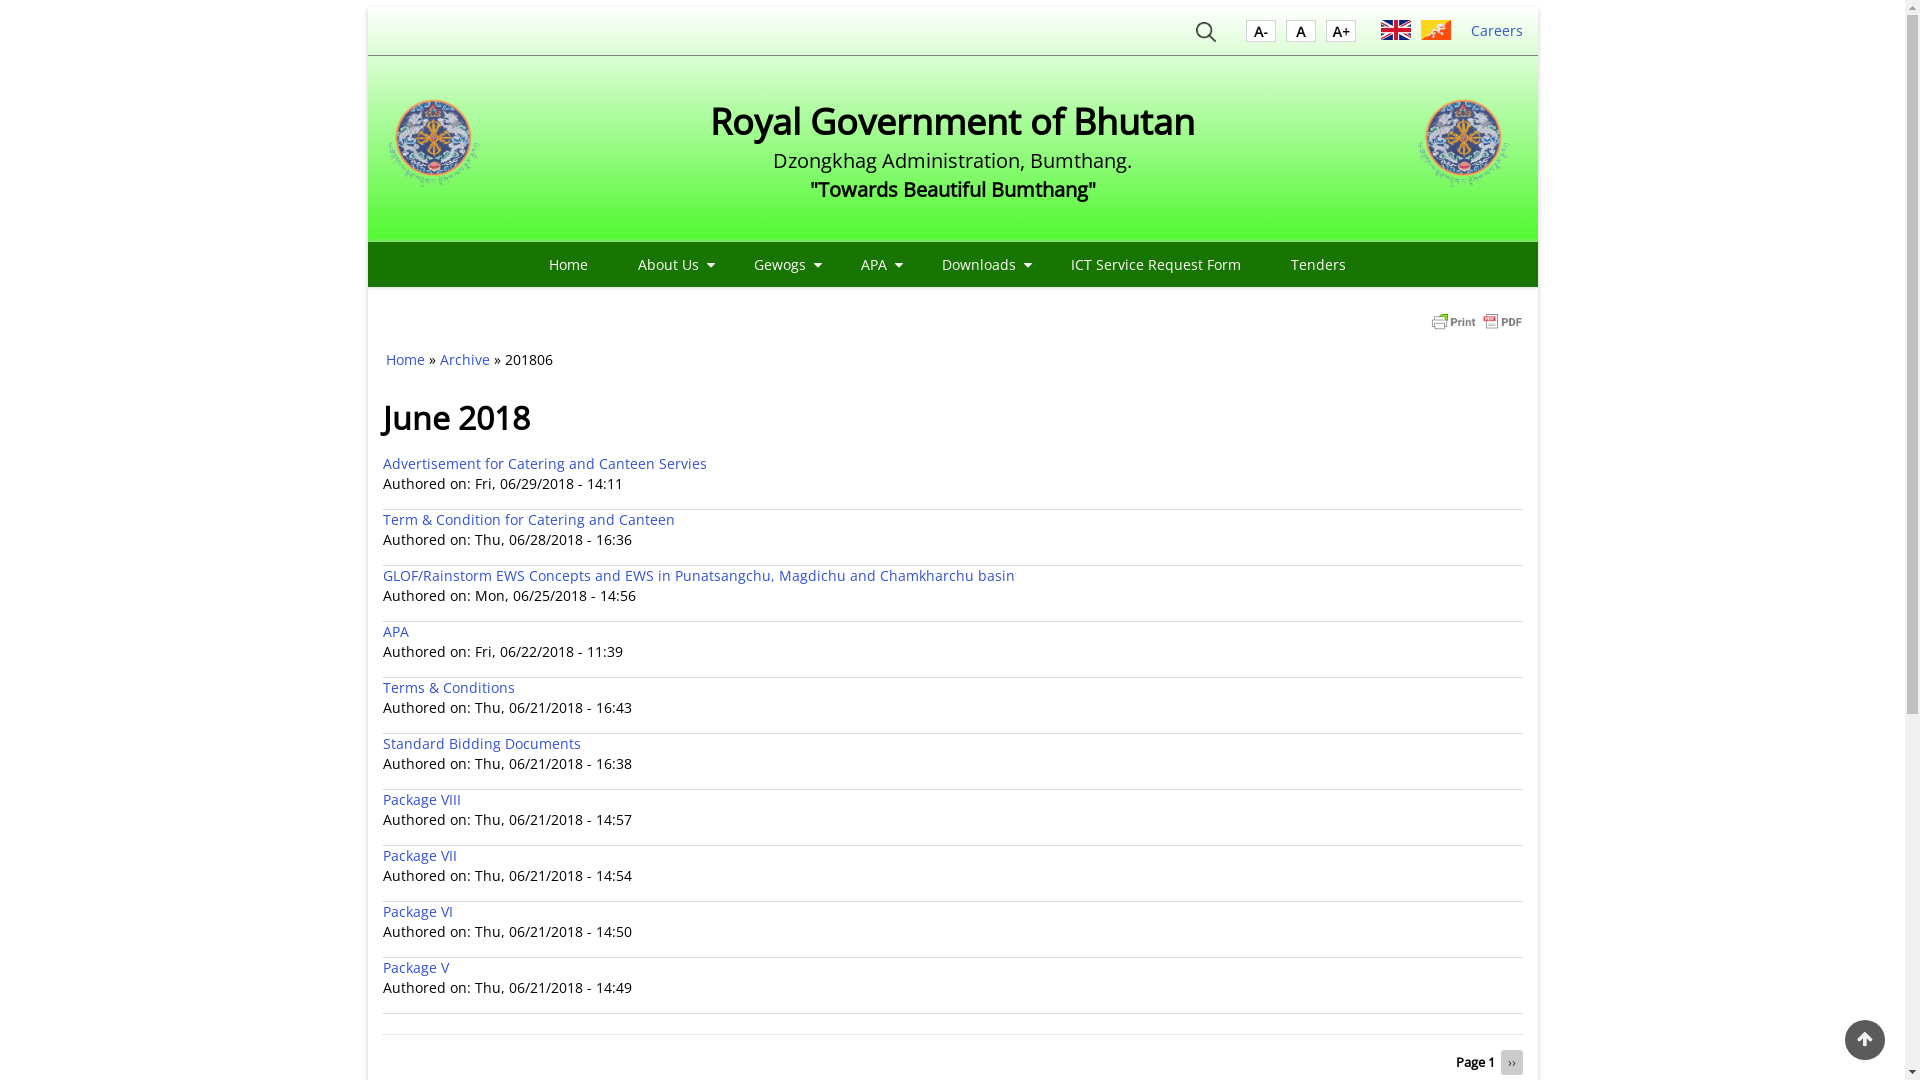  What do you see at coordinates (544, 464) in the screenshot?
I see `Advertisement for Catering and Canteen Servies` at bounding box center [544, 464].